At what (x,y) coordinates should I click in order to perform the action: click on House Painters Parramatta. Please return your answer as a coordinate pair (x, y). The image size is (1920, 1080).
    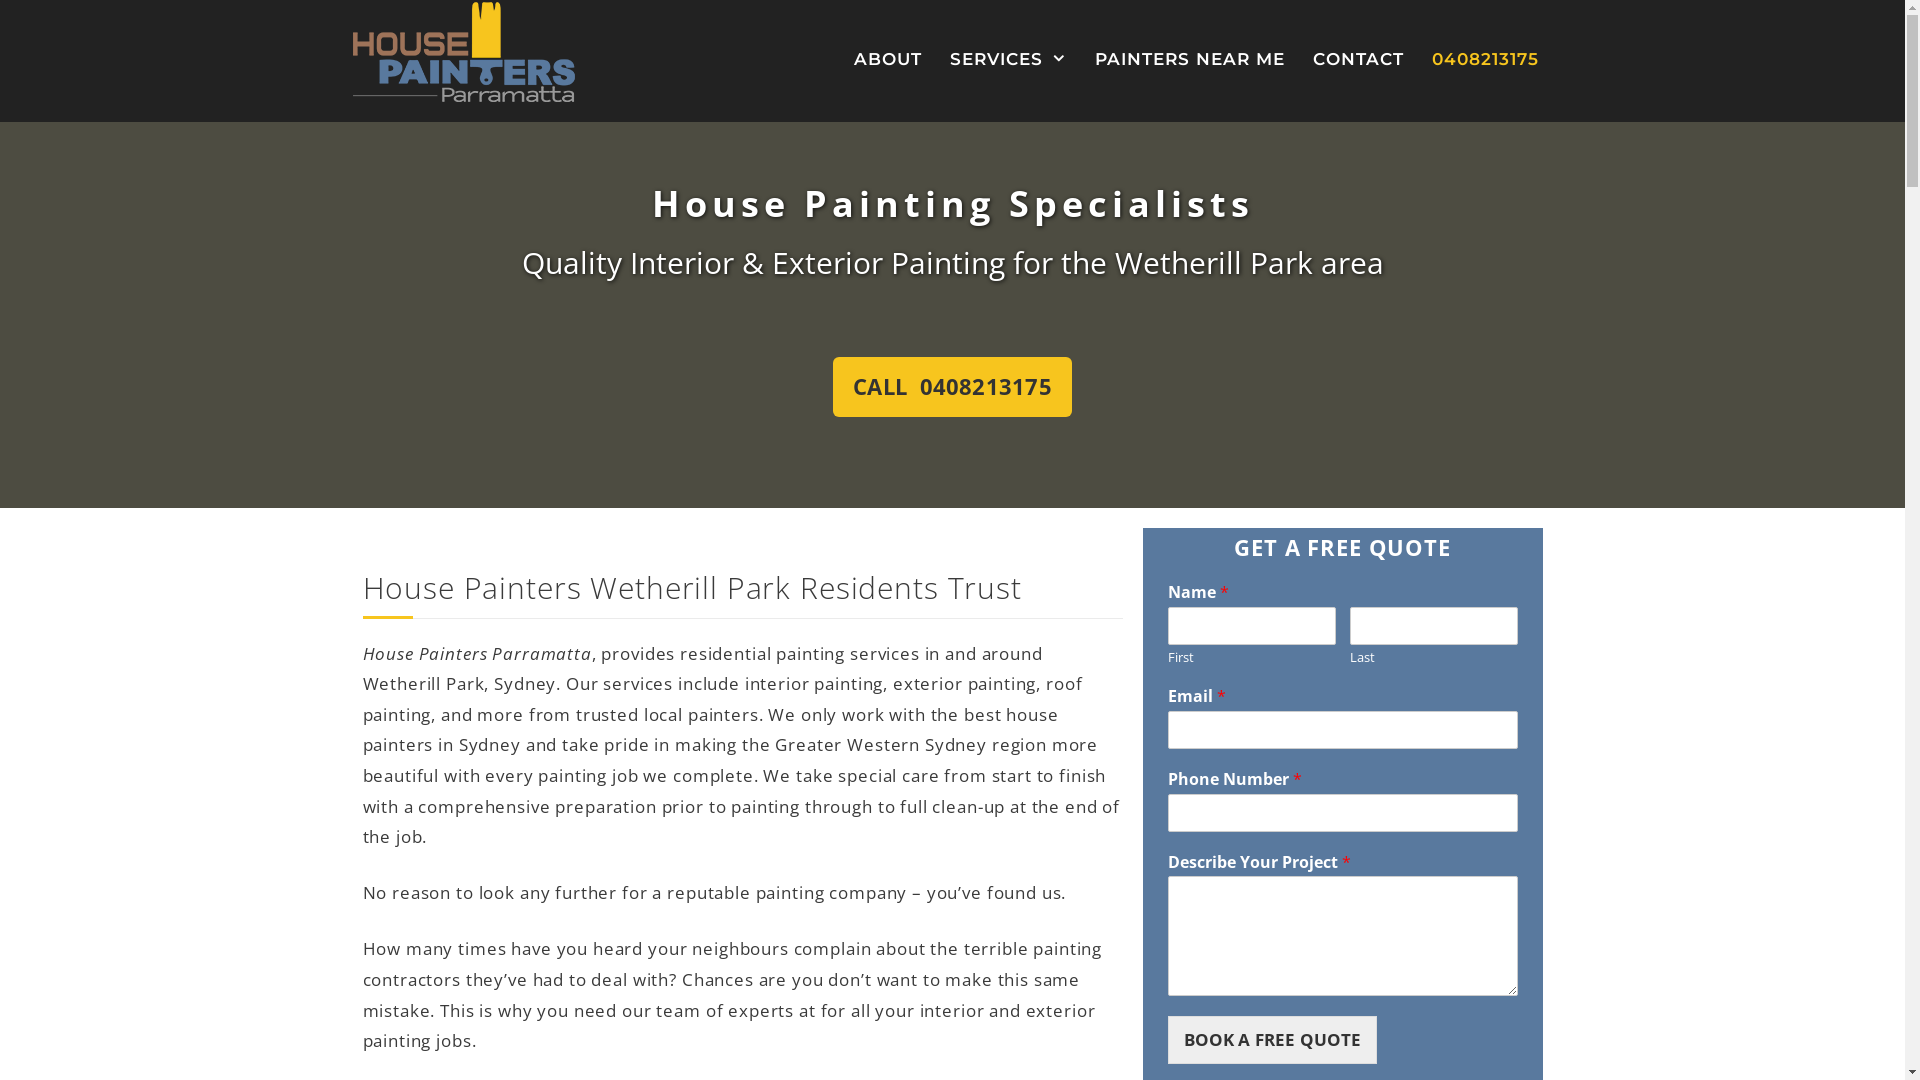
    Looking at the image, I should click on (463, 50).